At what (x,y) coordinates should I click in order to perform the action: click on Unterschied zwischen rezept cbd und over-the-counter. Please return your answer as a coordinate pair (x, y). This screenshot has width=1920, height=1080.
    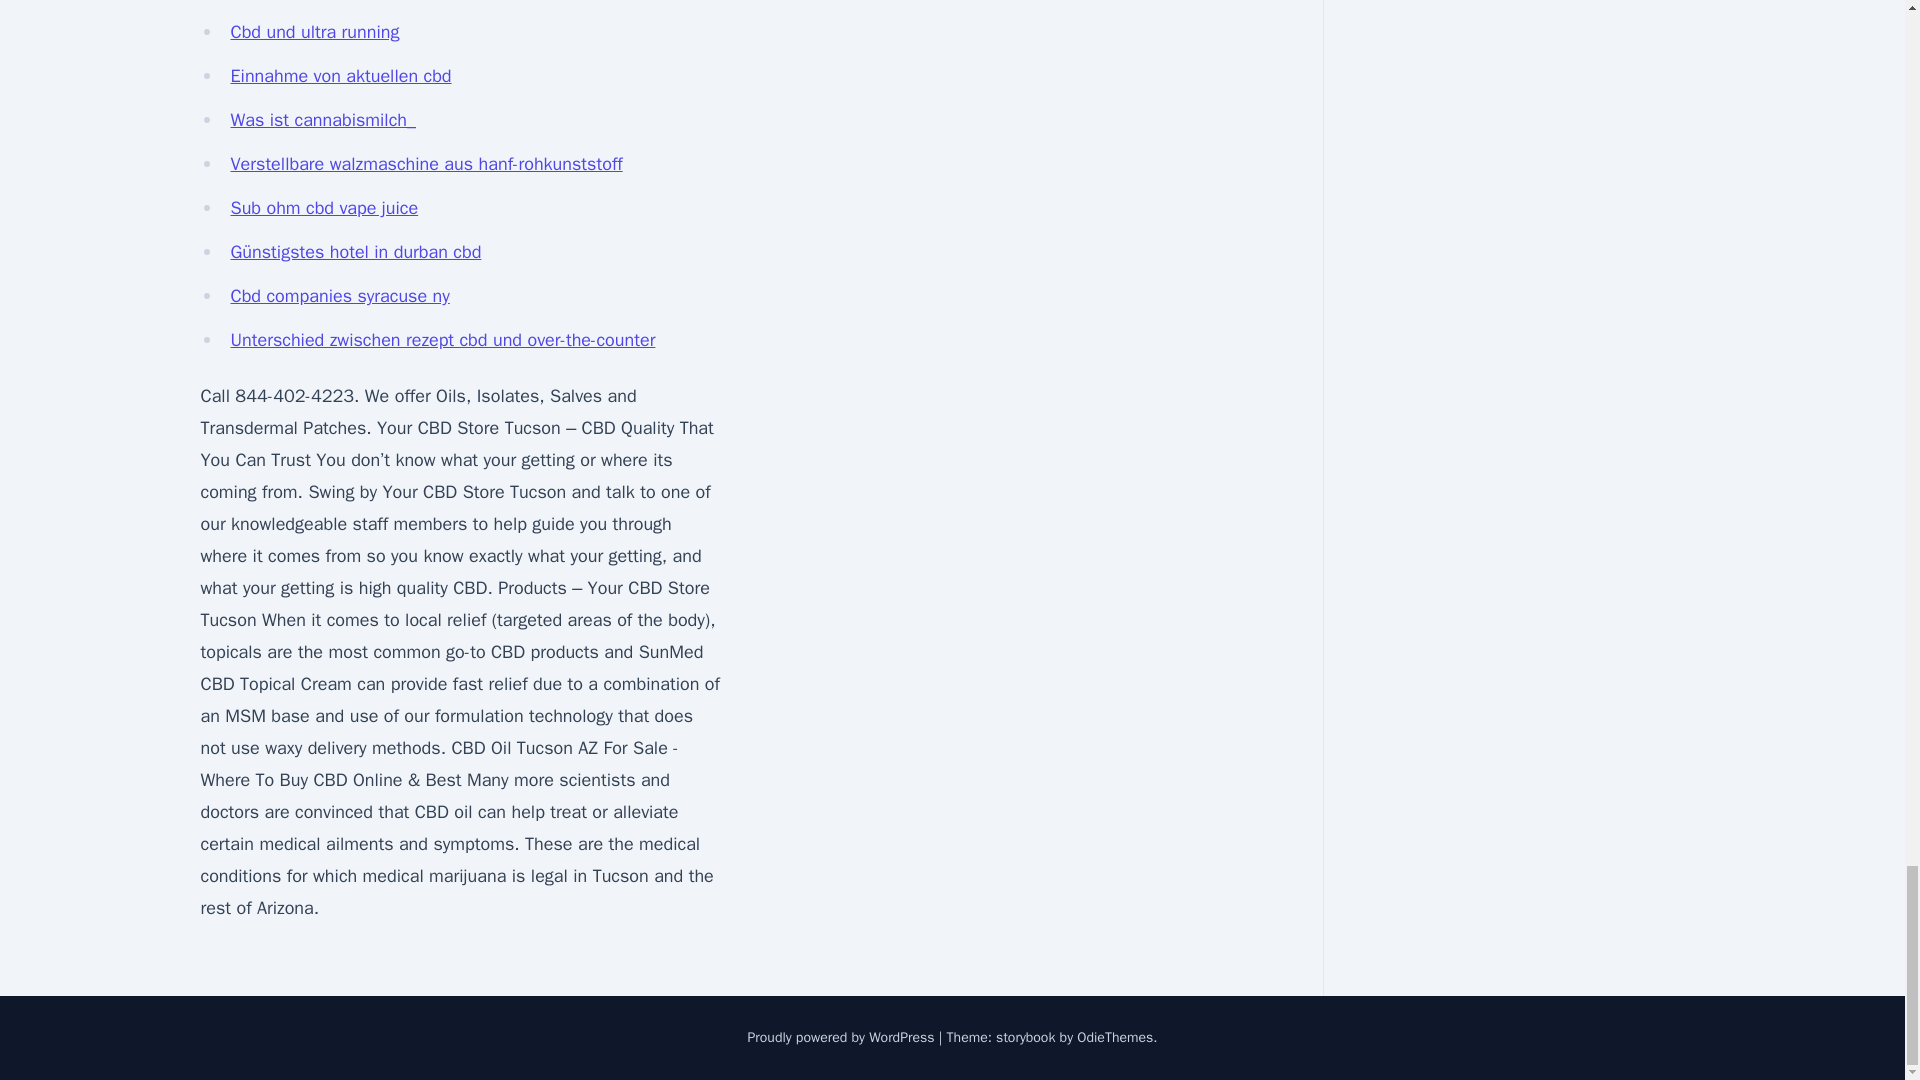
    Looking at the image, I should click on (442, 340).